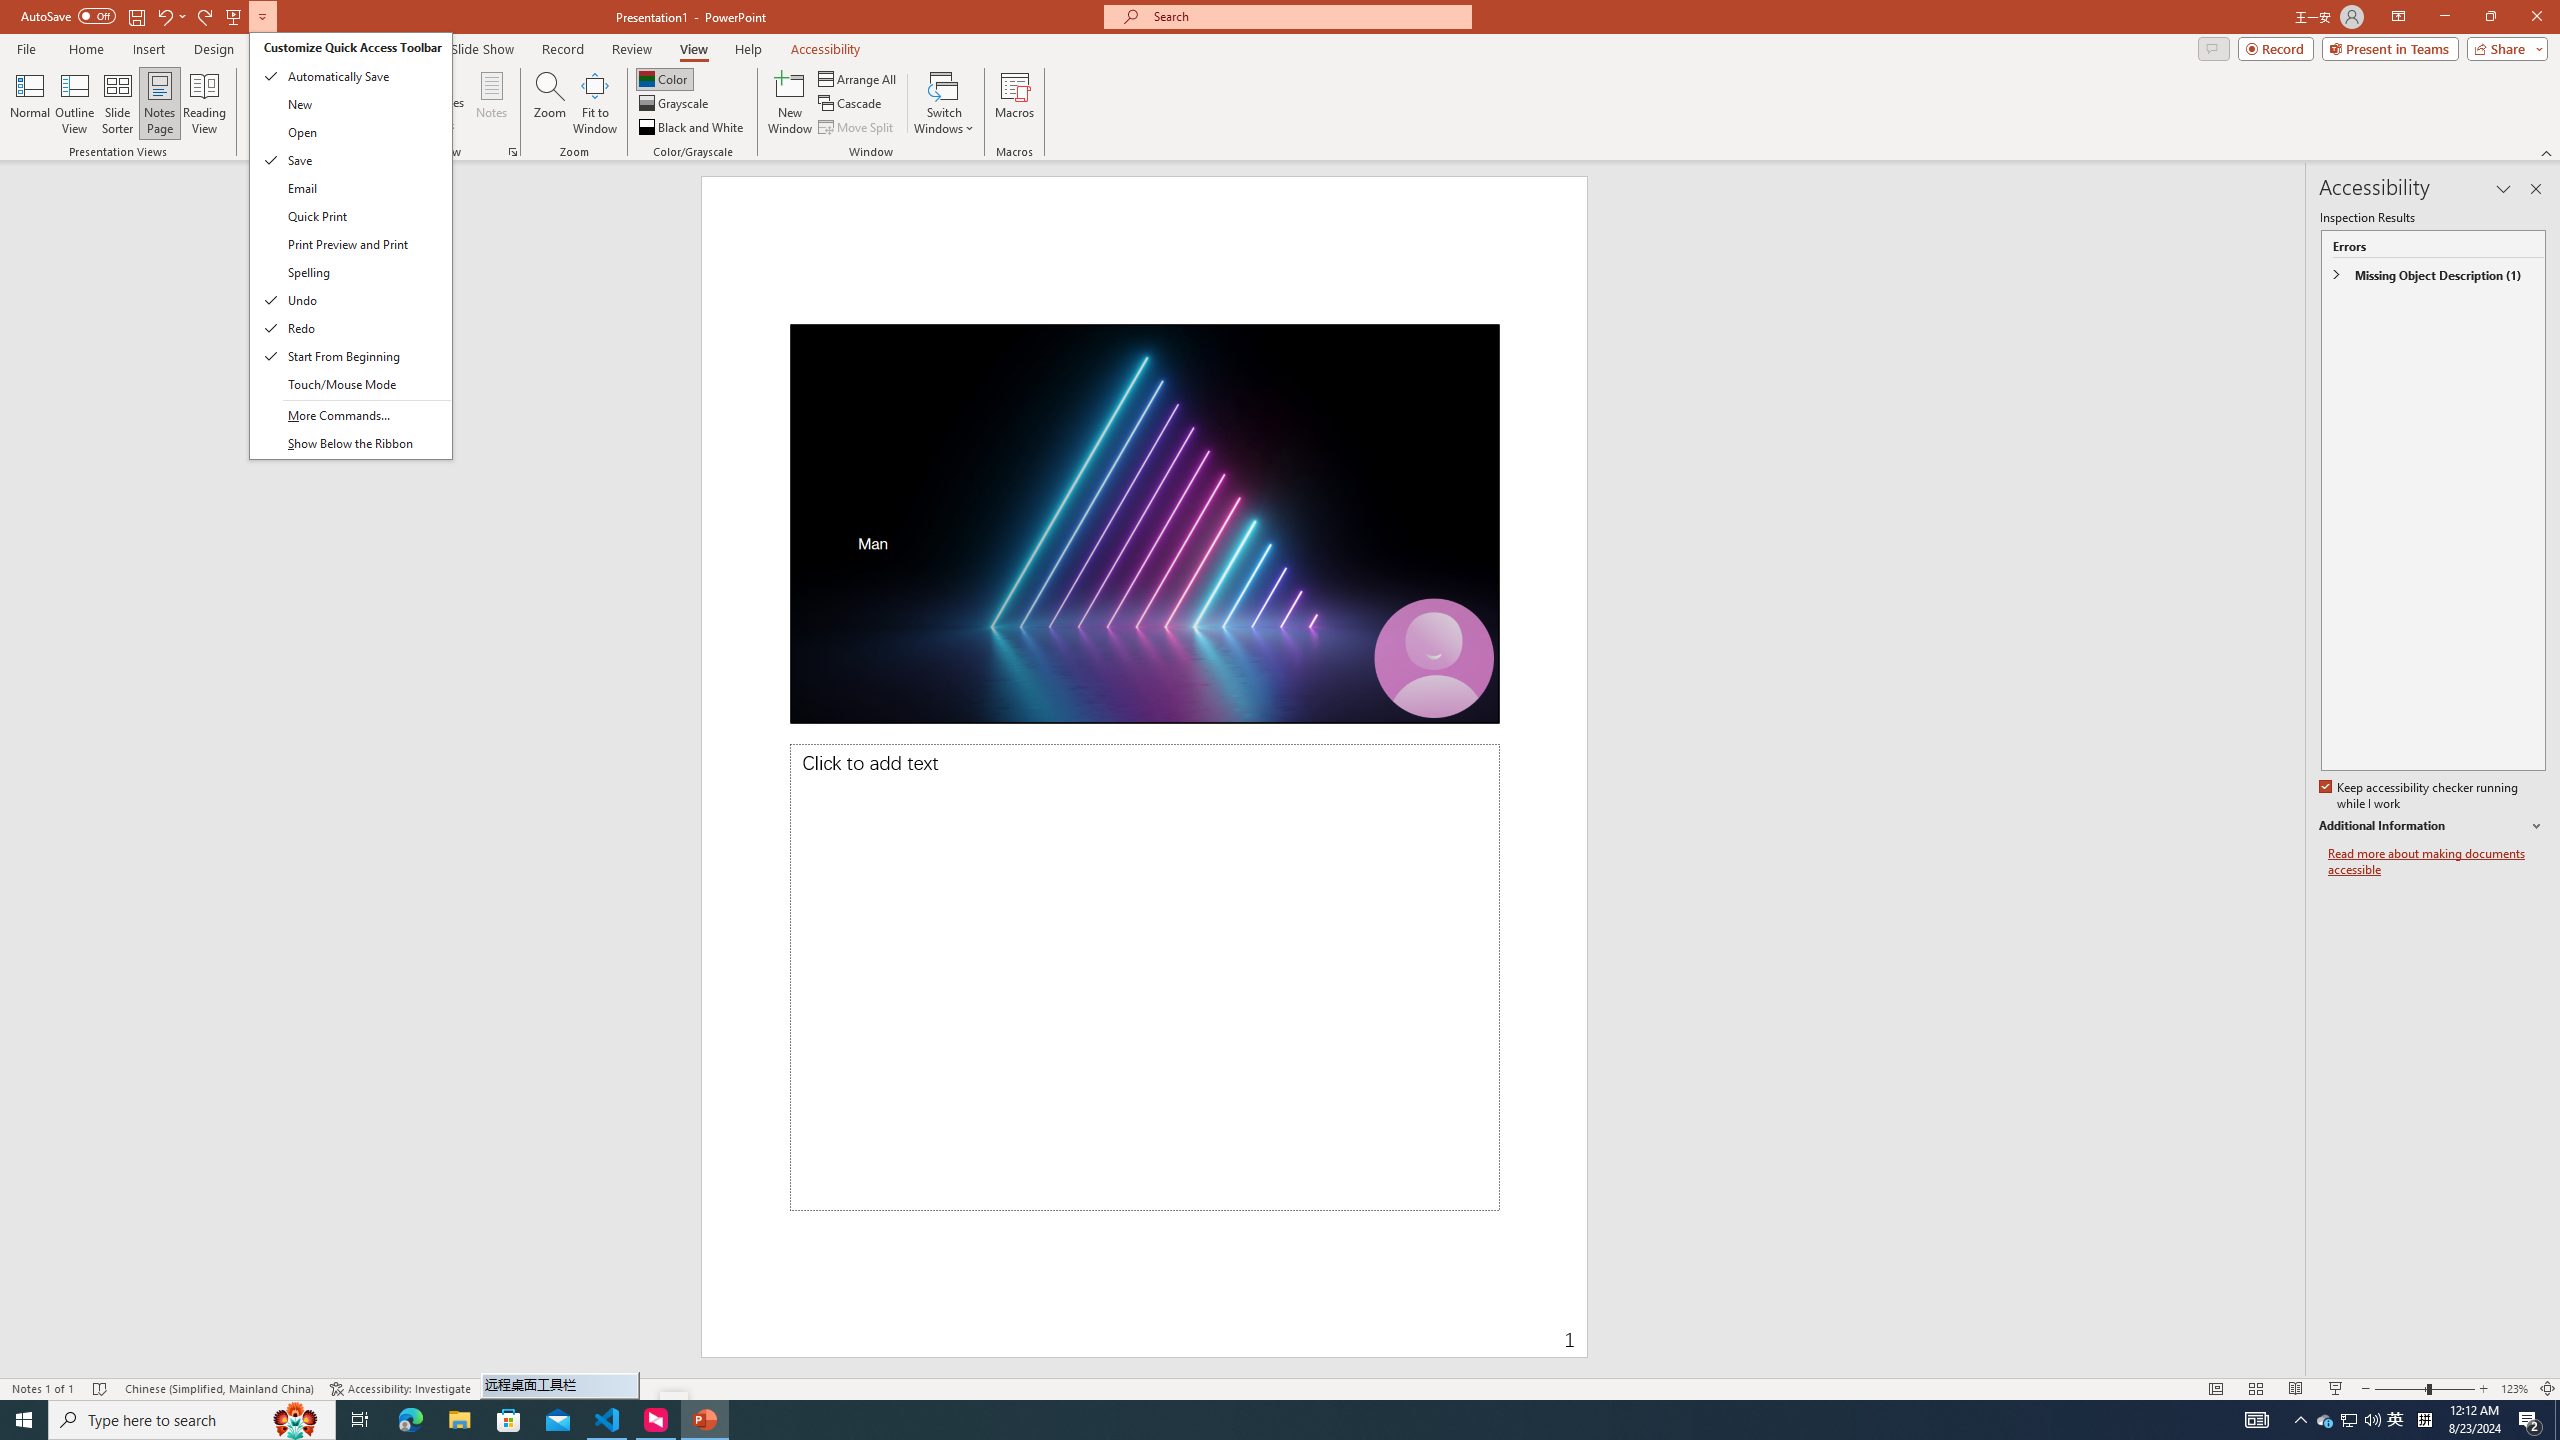 The image size is (2560, 1440). I want to click on Grayscale, so click(674, 104).